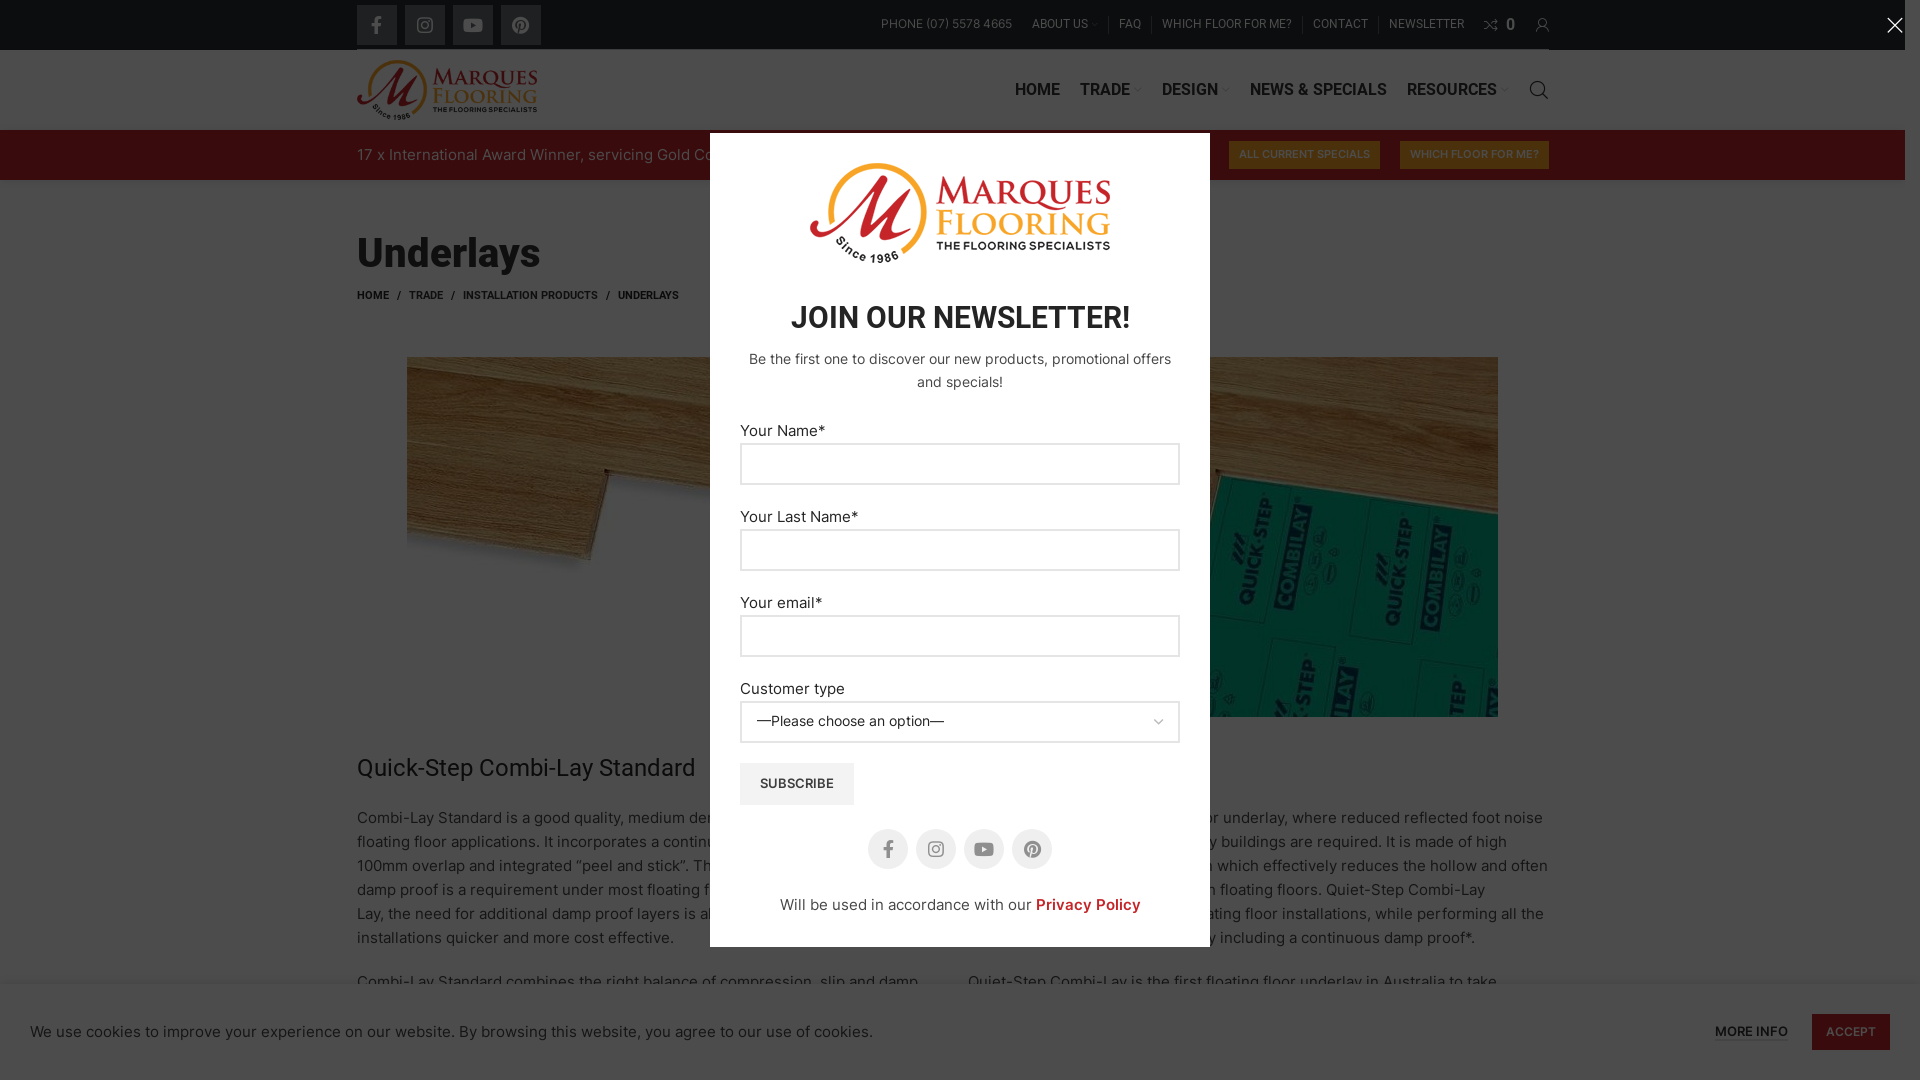 The width and height of the screenshot is (1920, 1080). I want to click on WHICH FLOOR FOR ME?, so click(1474, 155).